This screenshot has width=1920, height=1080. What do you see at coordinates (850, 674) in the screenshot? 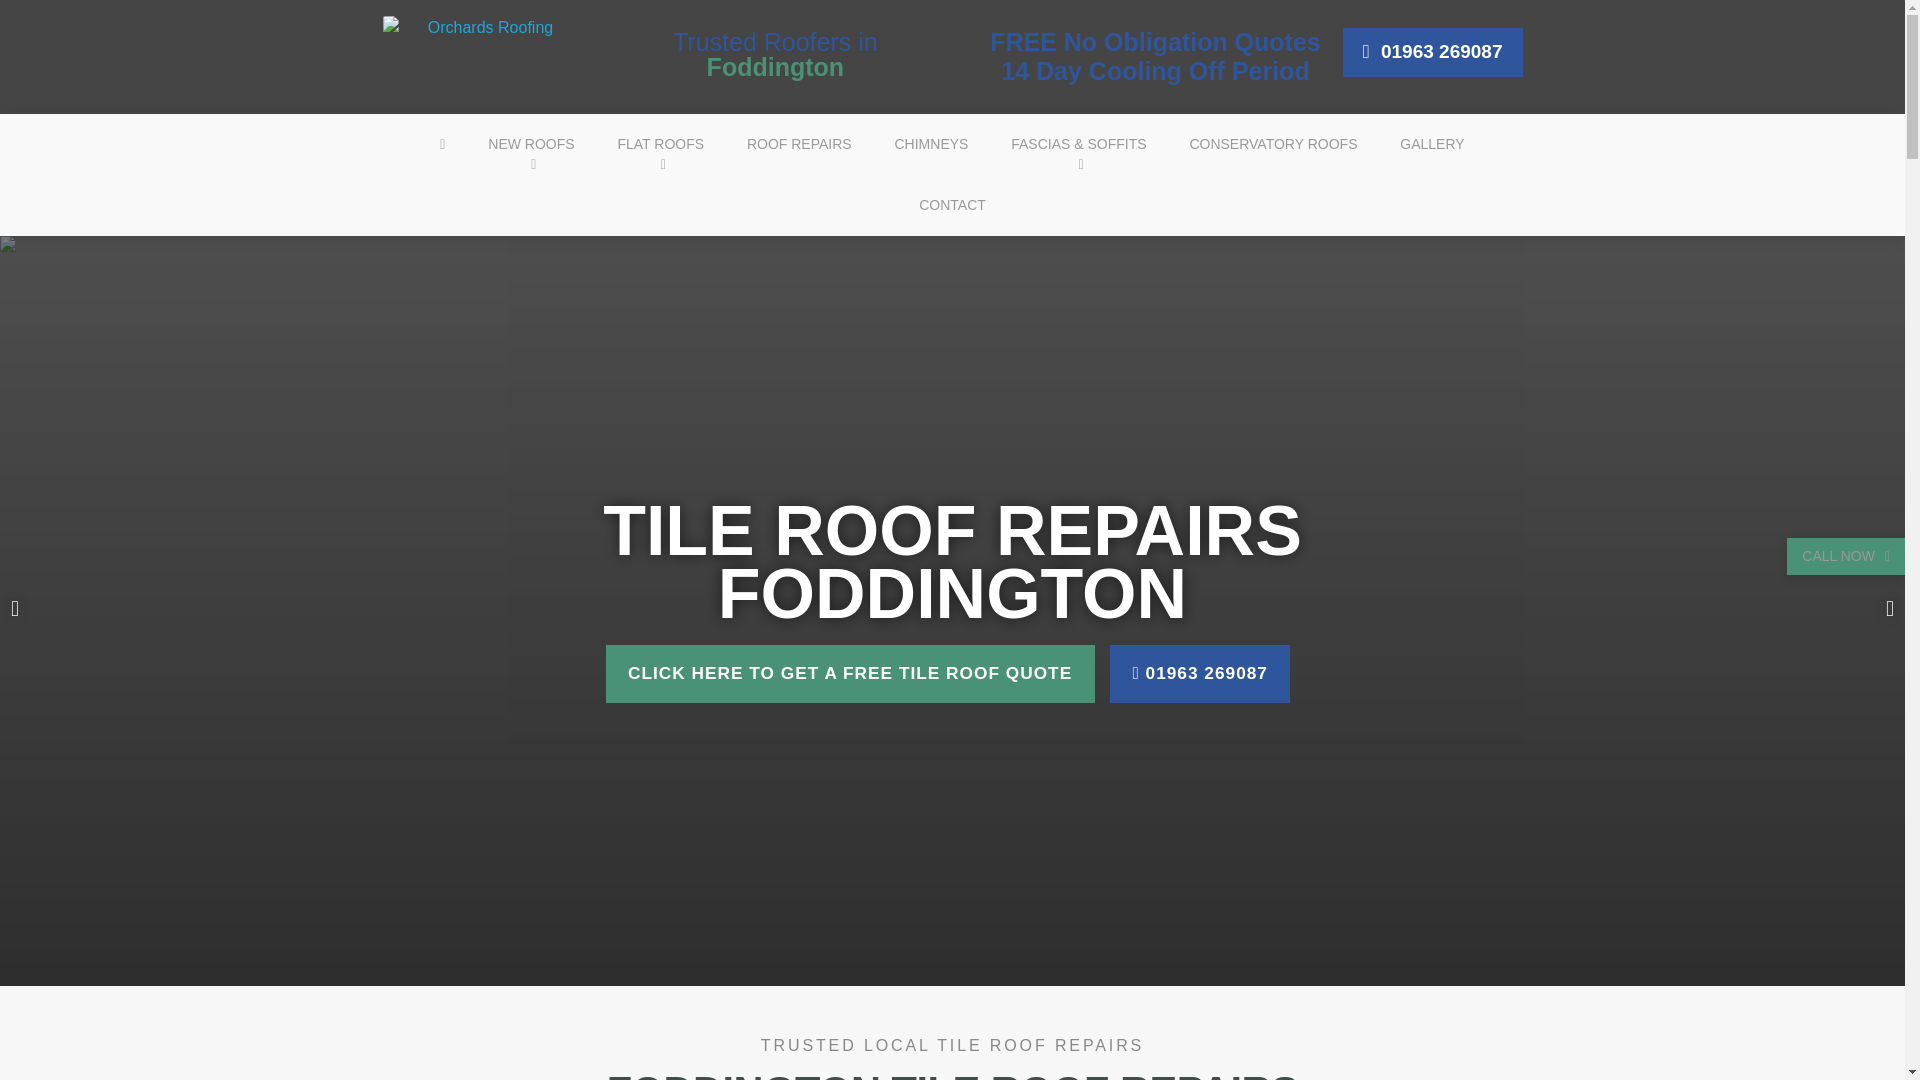
I see `CLICK HERE TO GET A FREE TILE ROOF QUOTE` at bounding box center [850, 674].